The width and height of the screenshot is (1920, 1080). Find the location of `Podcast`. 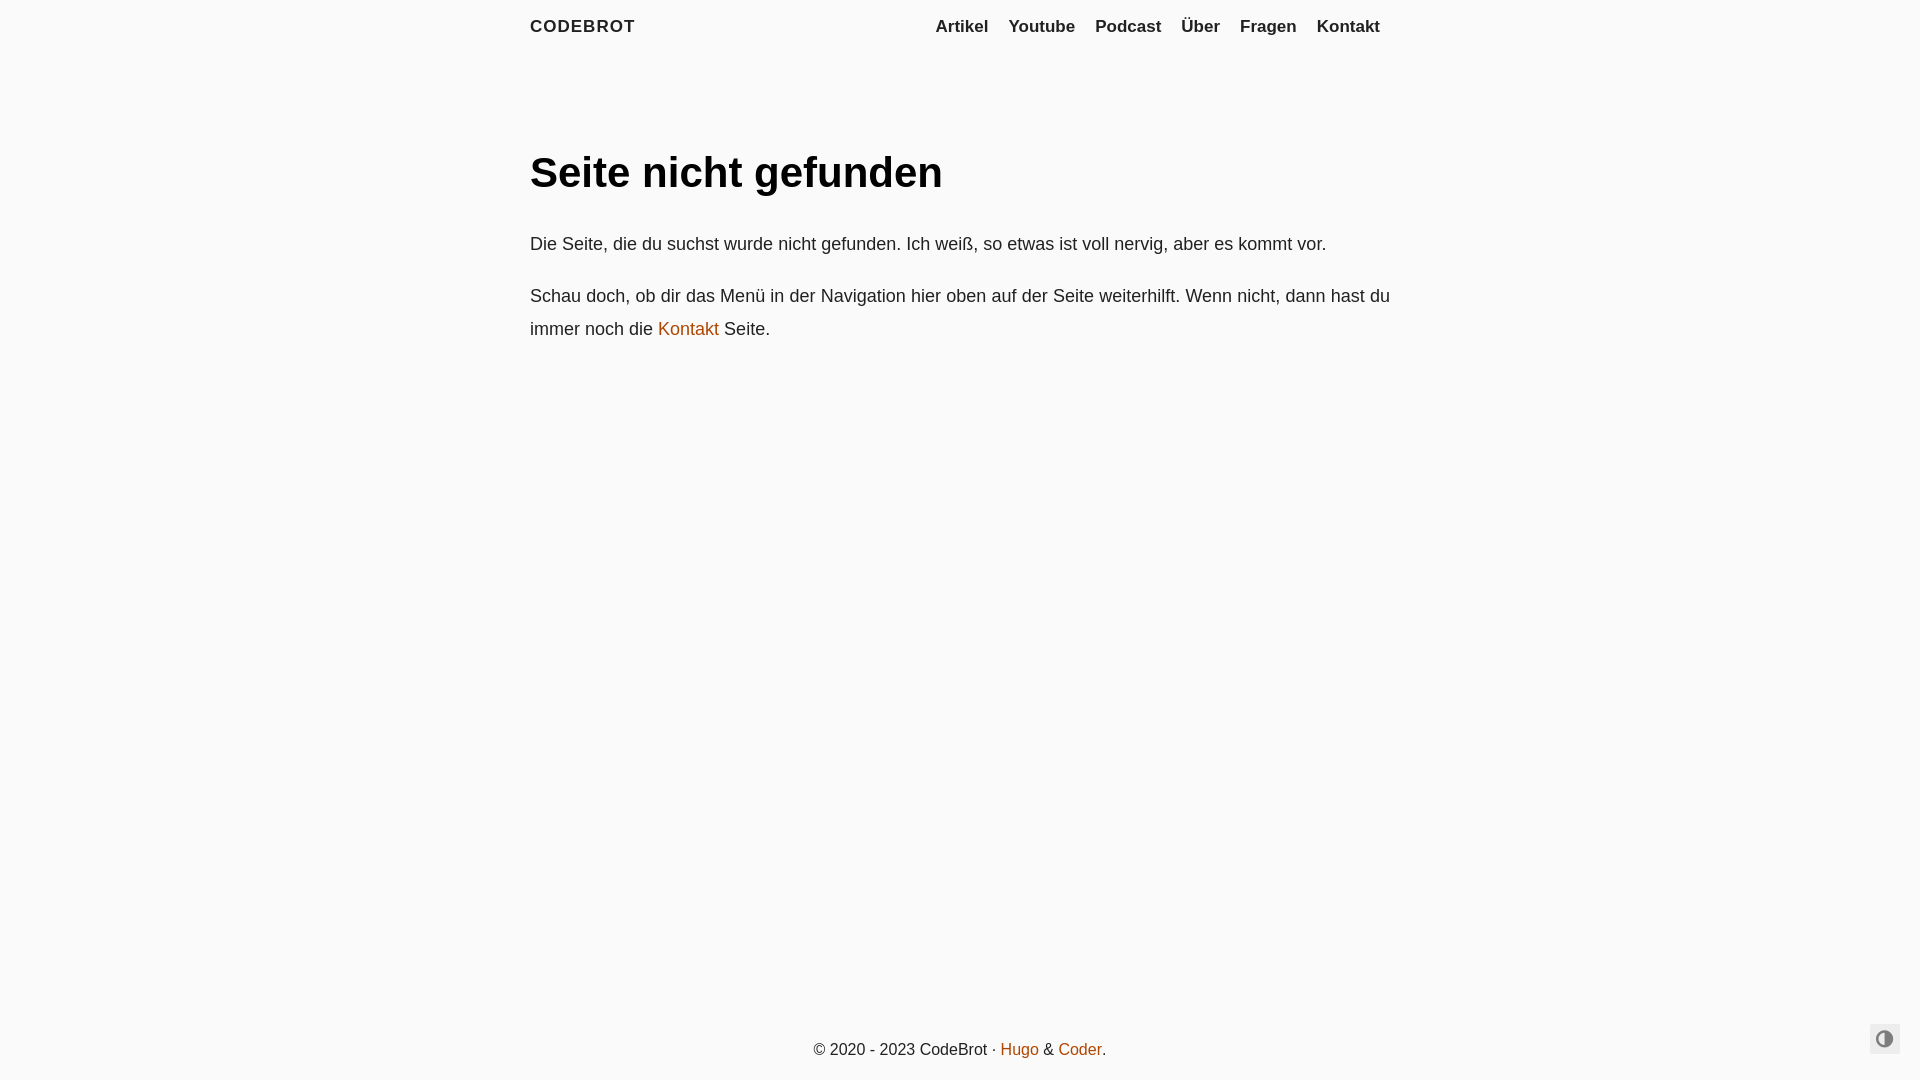

Podcast is located at coordinates (1128, 26).